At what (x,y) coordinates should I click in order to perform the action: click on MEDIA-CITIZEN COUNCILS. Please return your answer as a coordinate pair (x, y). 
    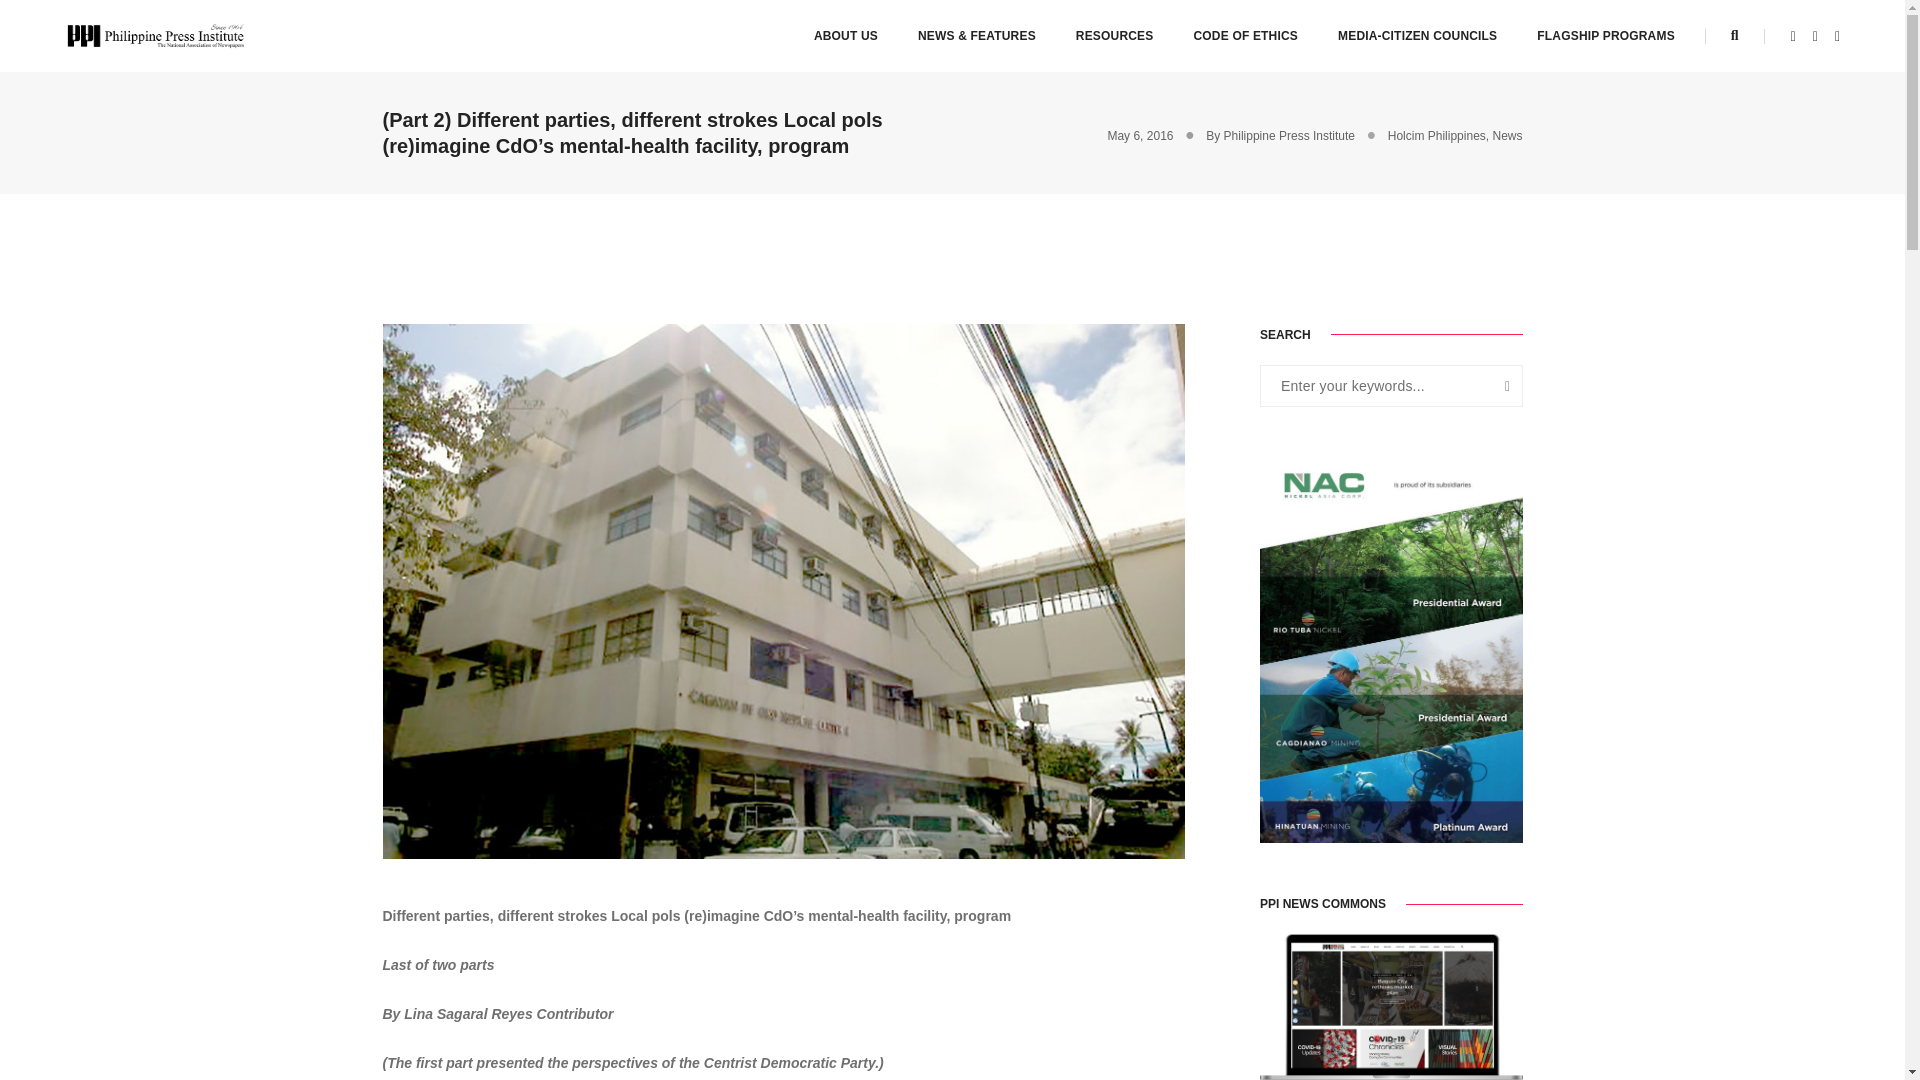
    Looking at the image, I should click on (1418, 36).